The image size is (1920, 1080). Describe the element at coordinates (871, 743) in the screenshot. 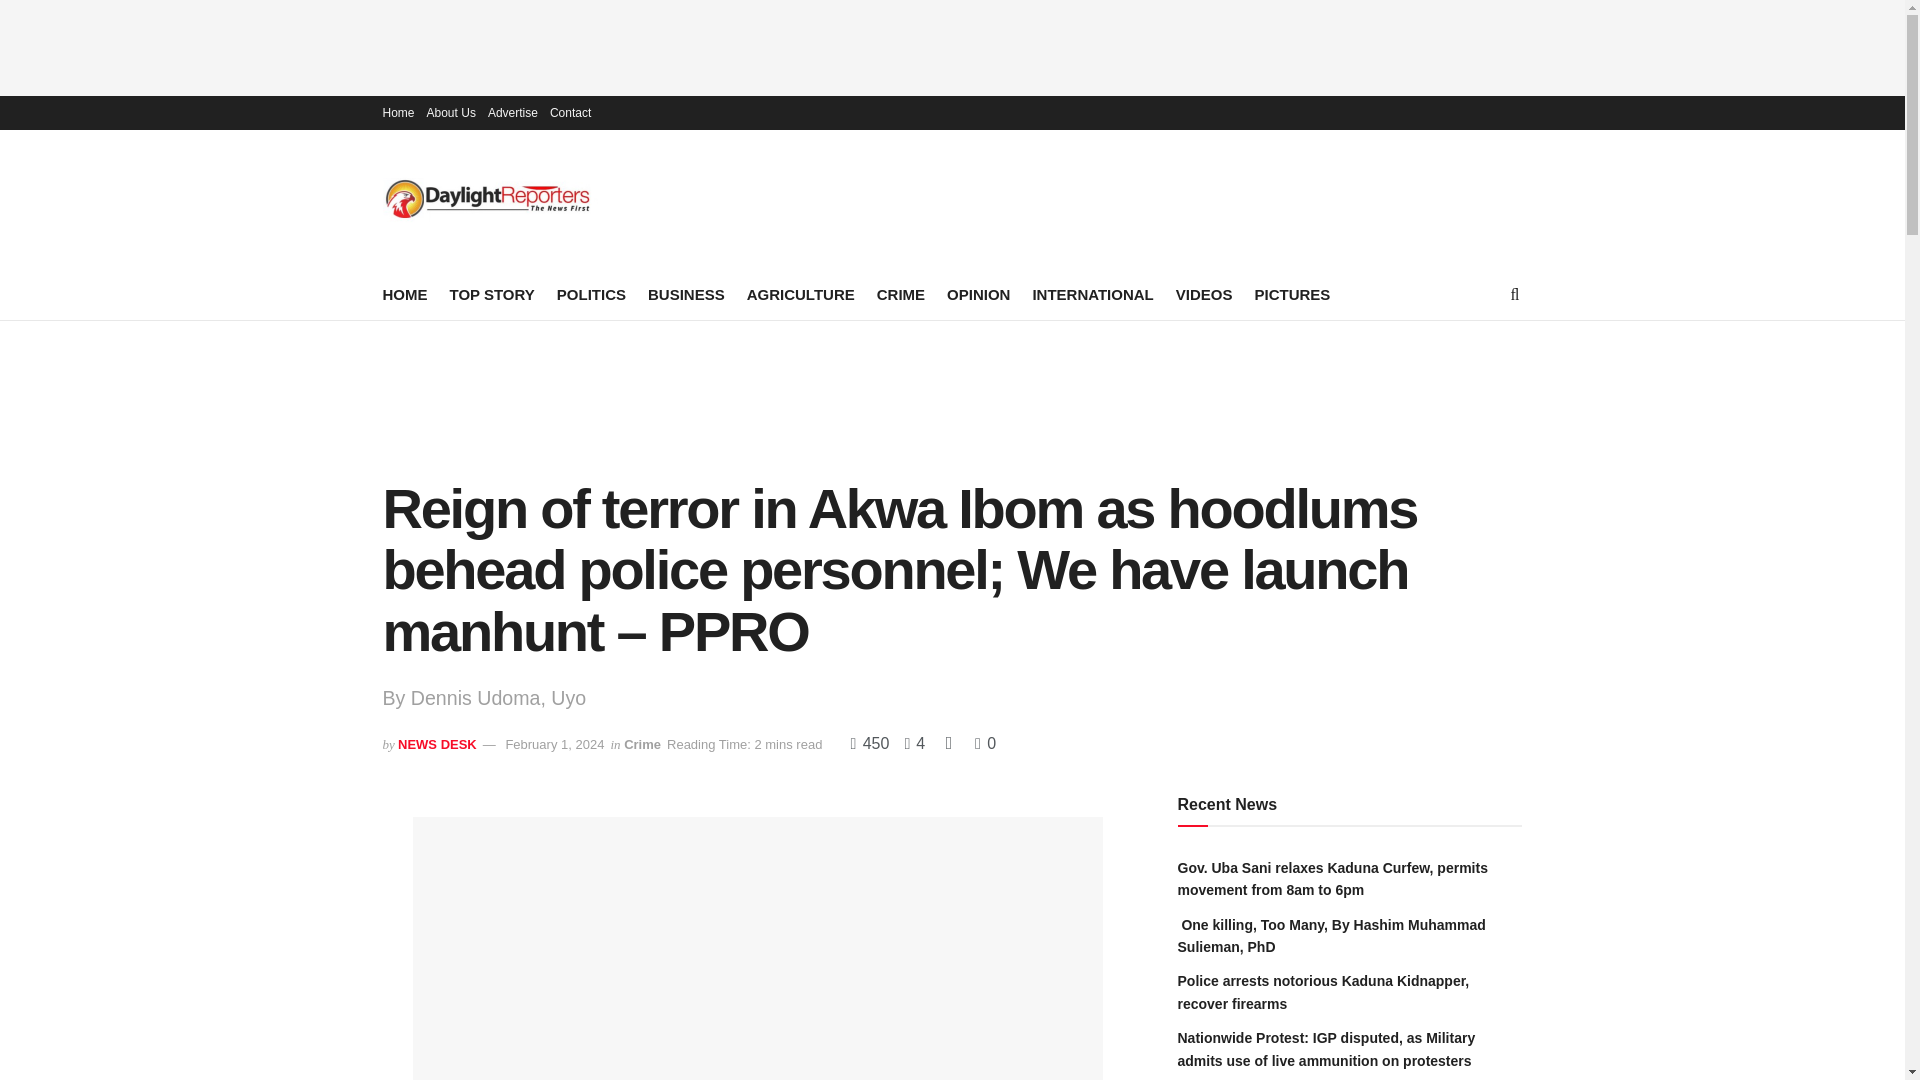

I see `450` at that location.